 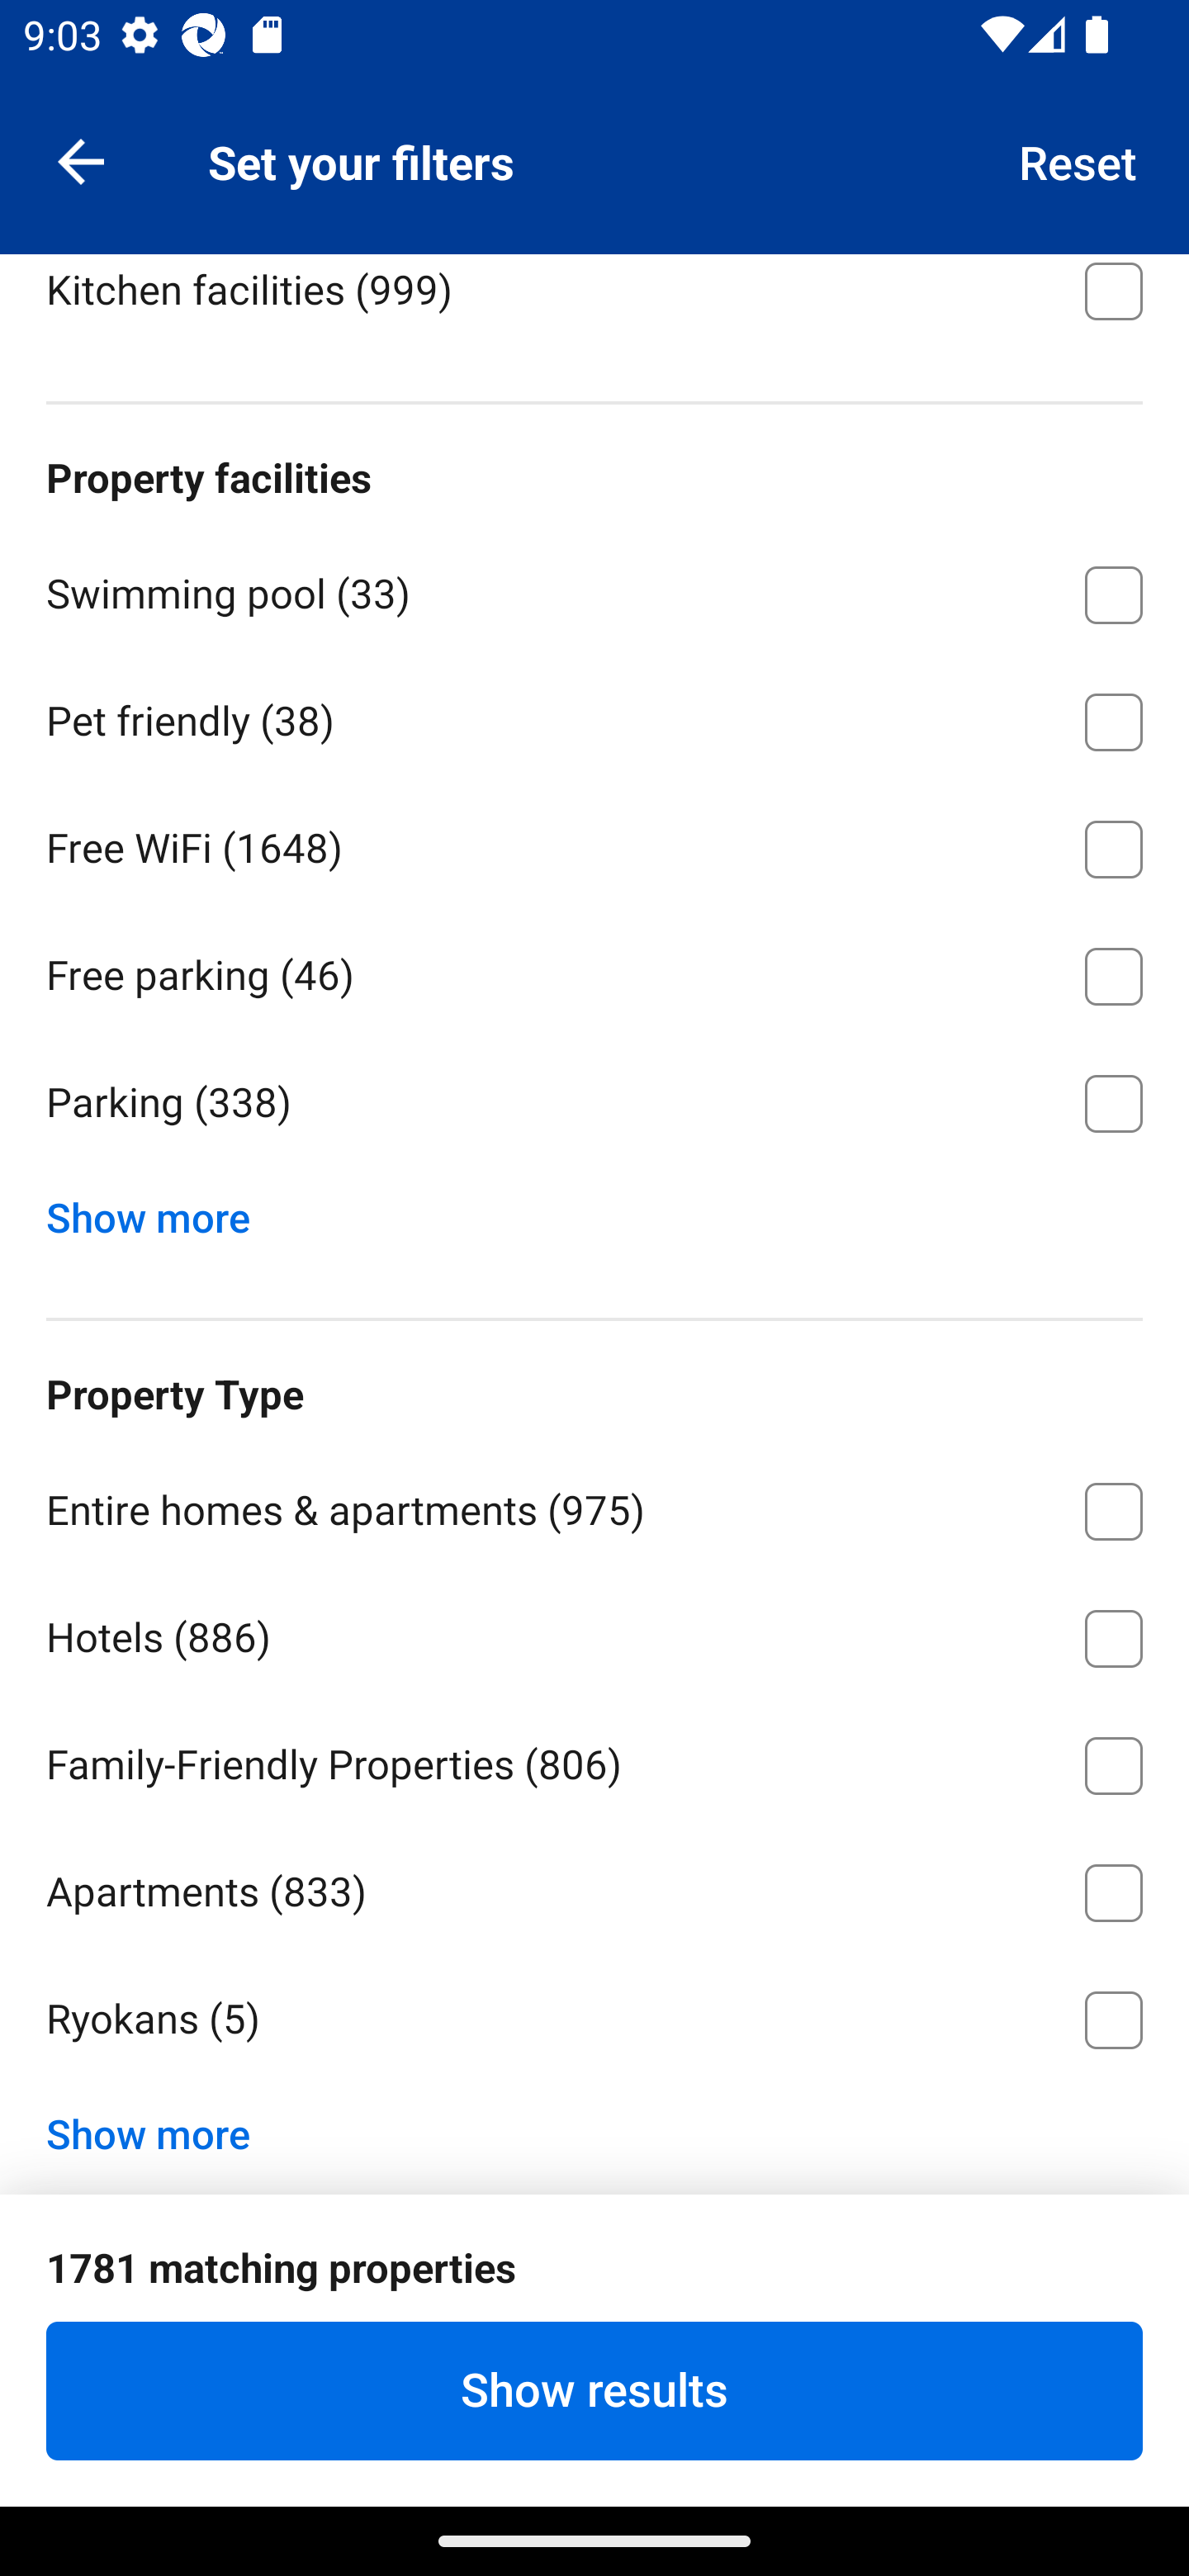 I want to click on Show results, so click(x=594, y=2390).